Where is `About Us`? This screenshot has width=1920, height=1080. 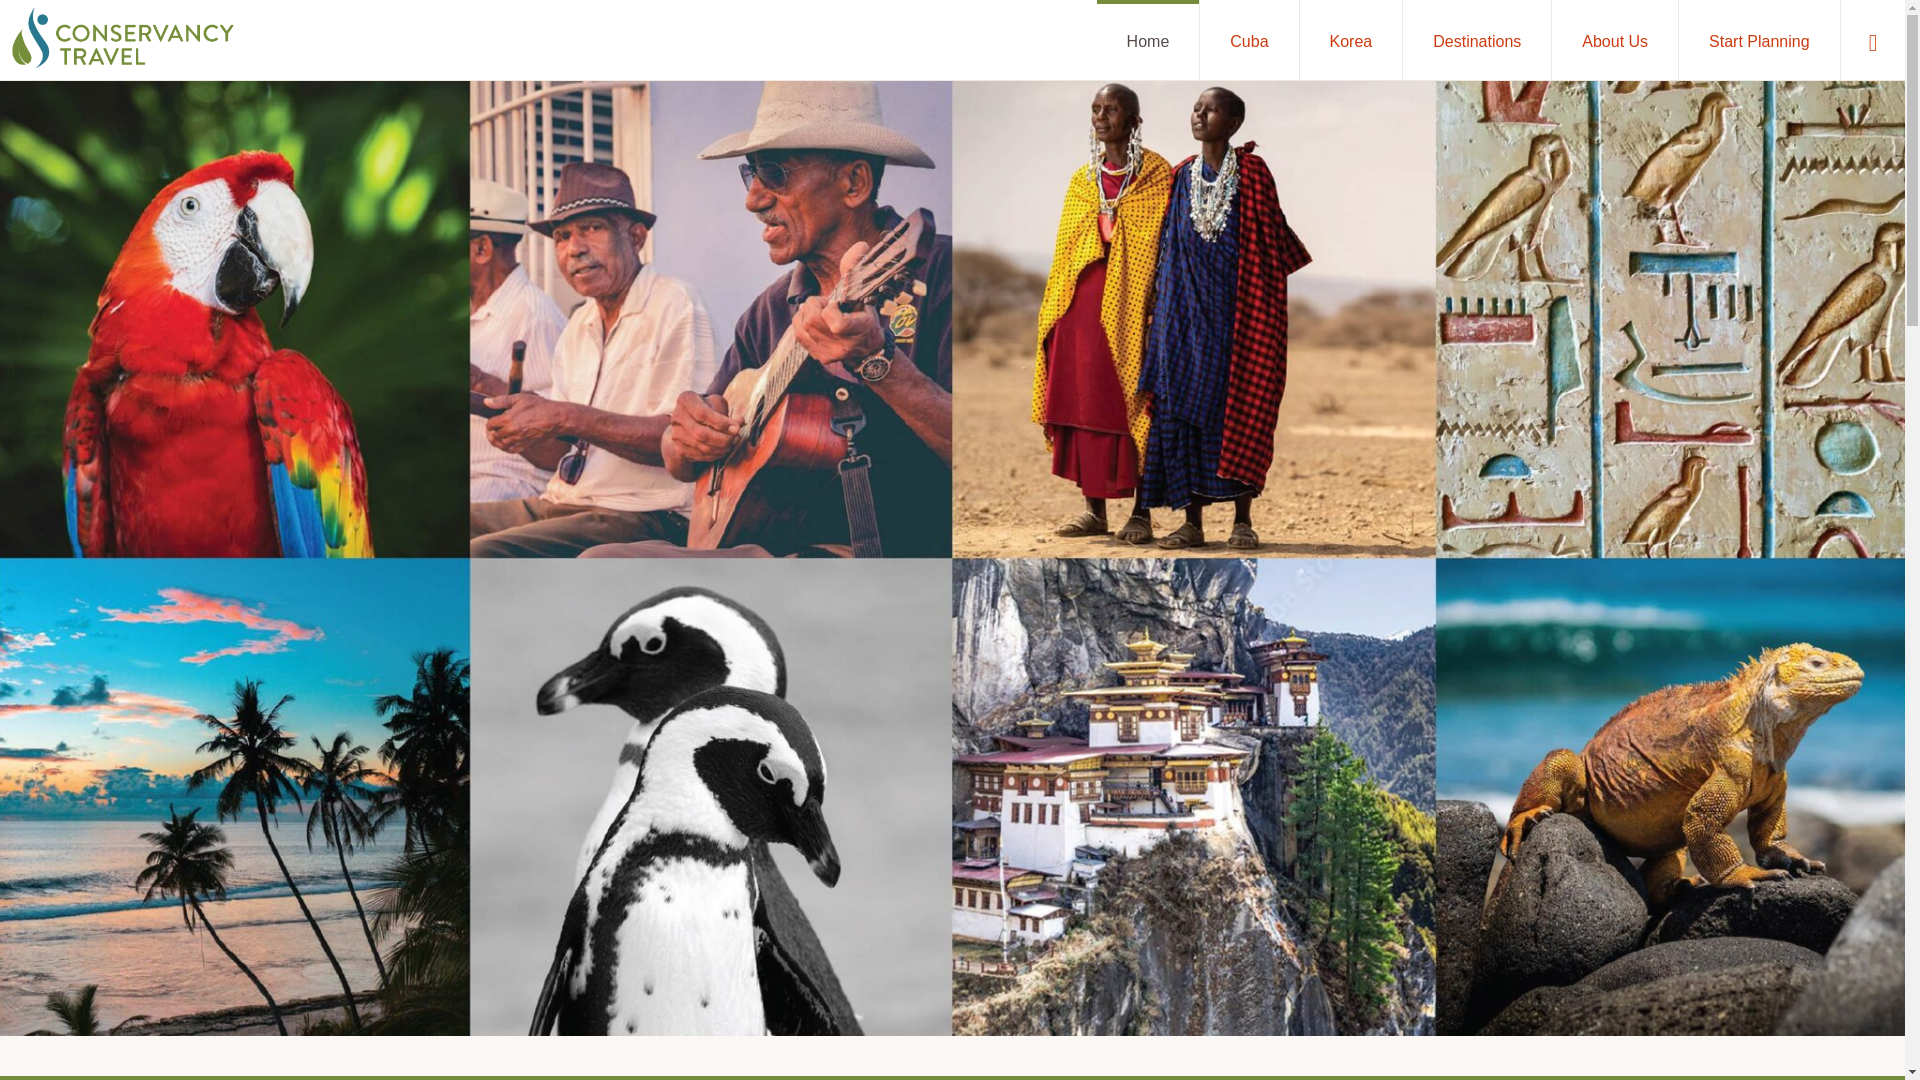 About Us is located at coordinates (1614, 40).